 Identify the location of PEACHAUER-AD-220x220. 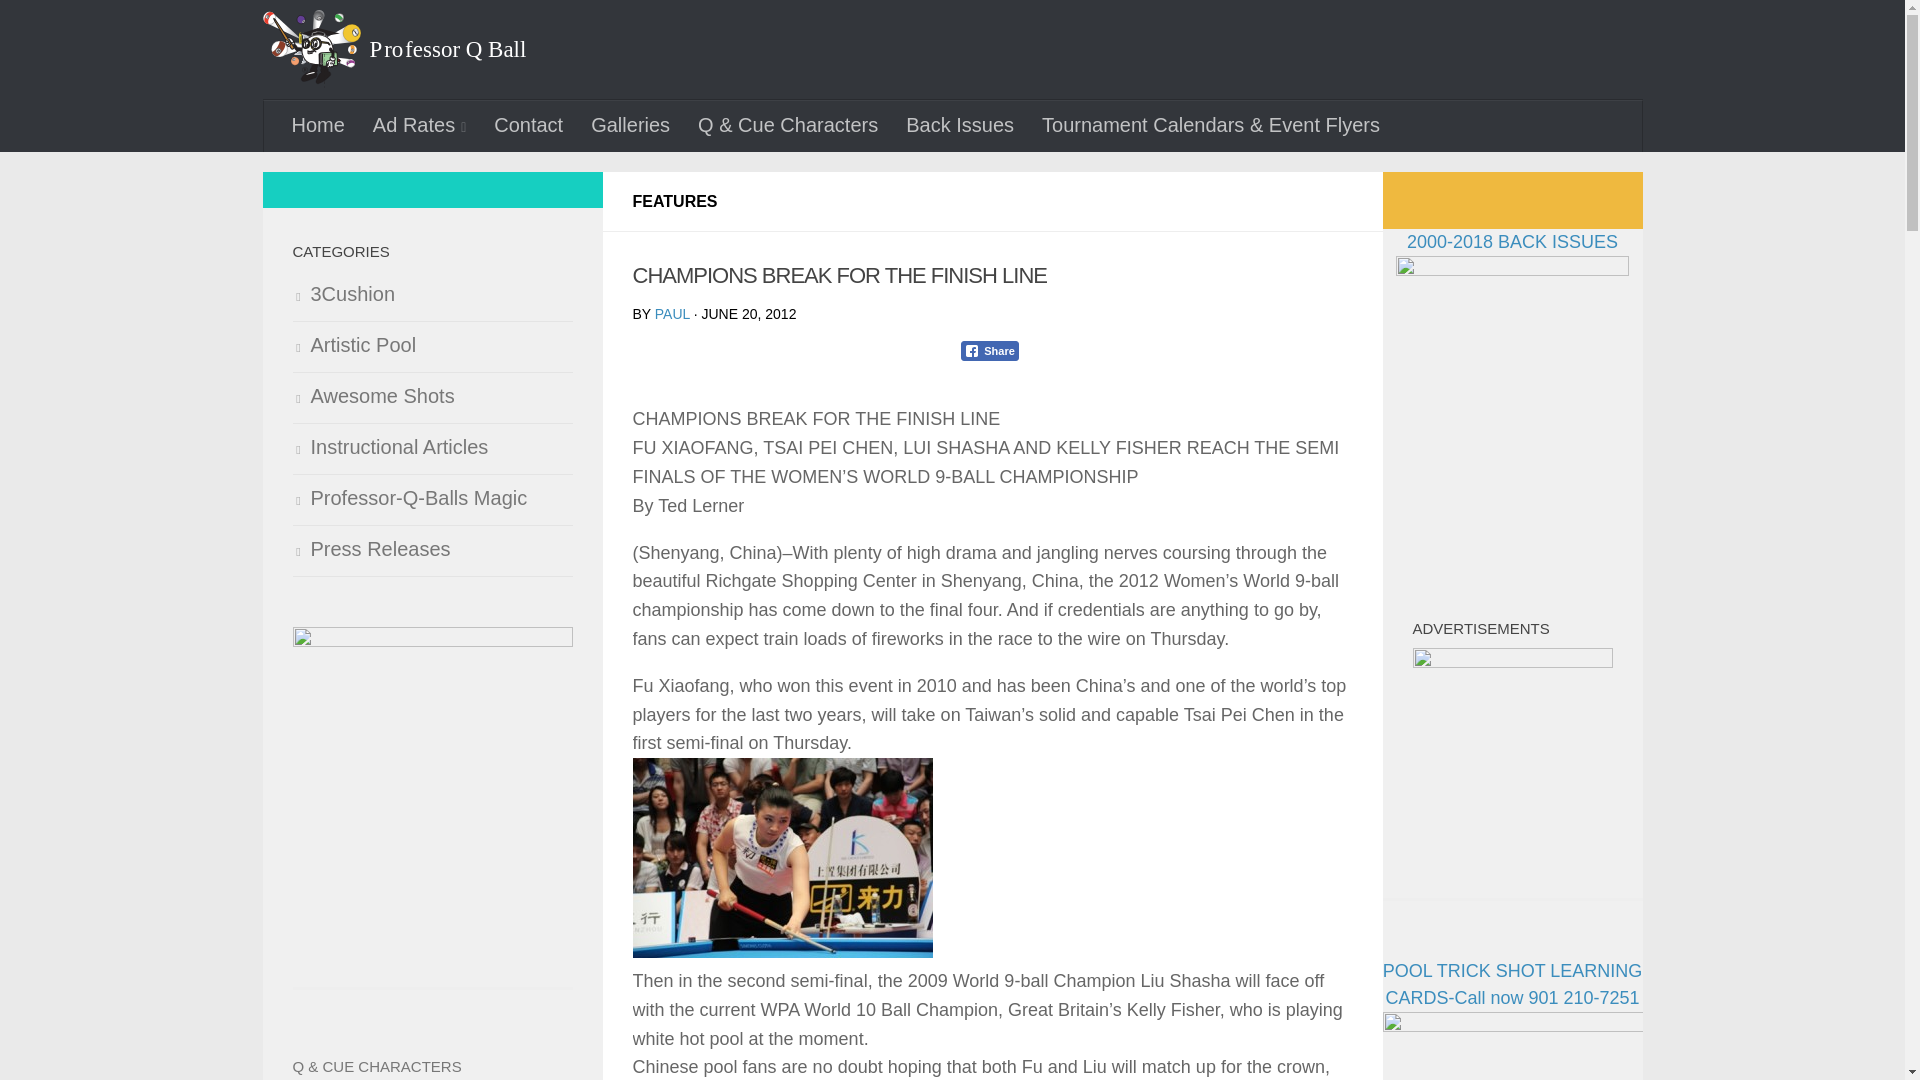
(1512, 748).